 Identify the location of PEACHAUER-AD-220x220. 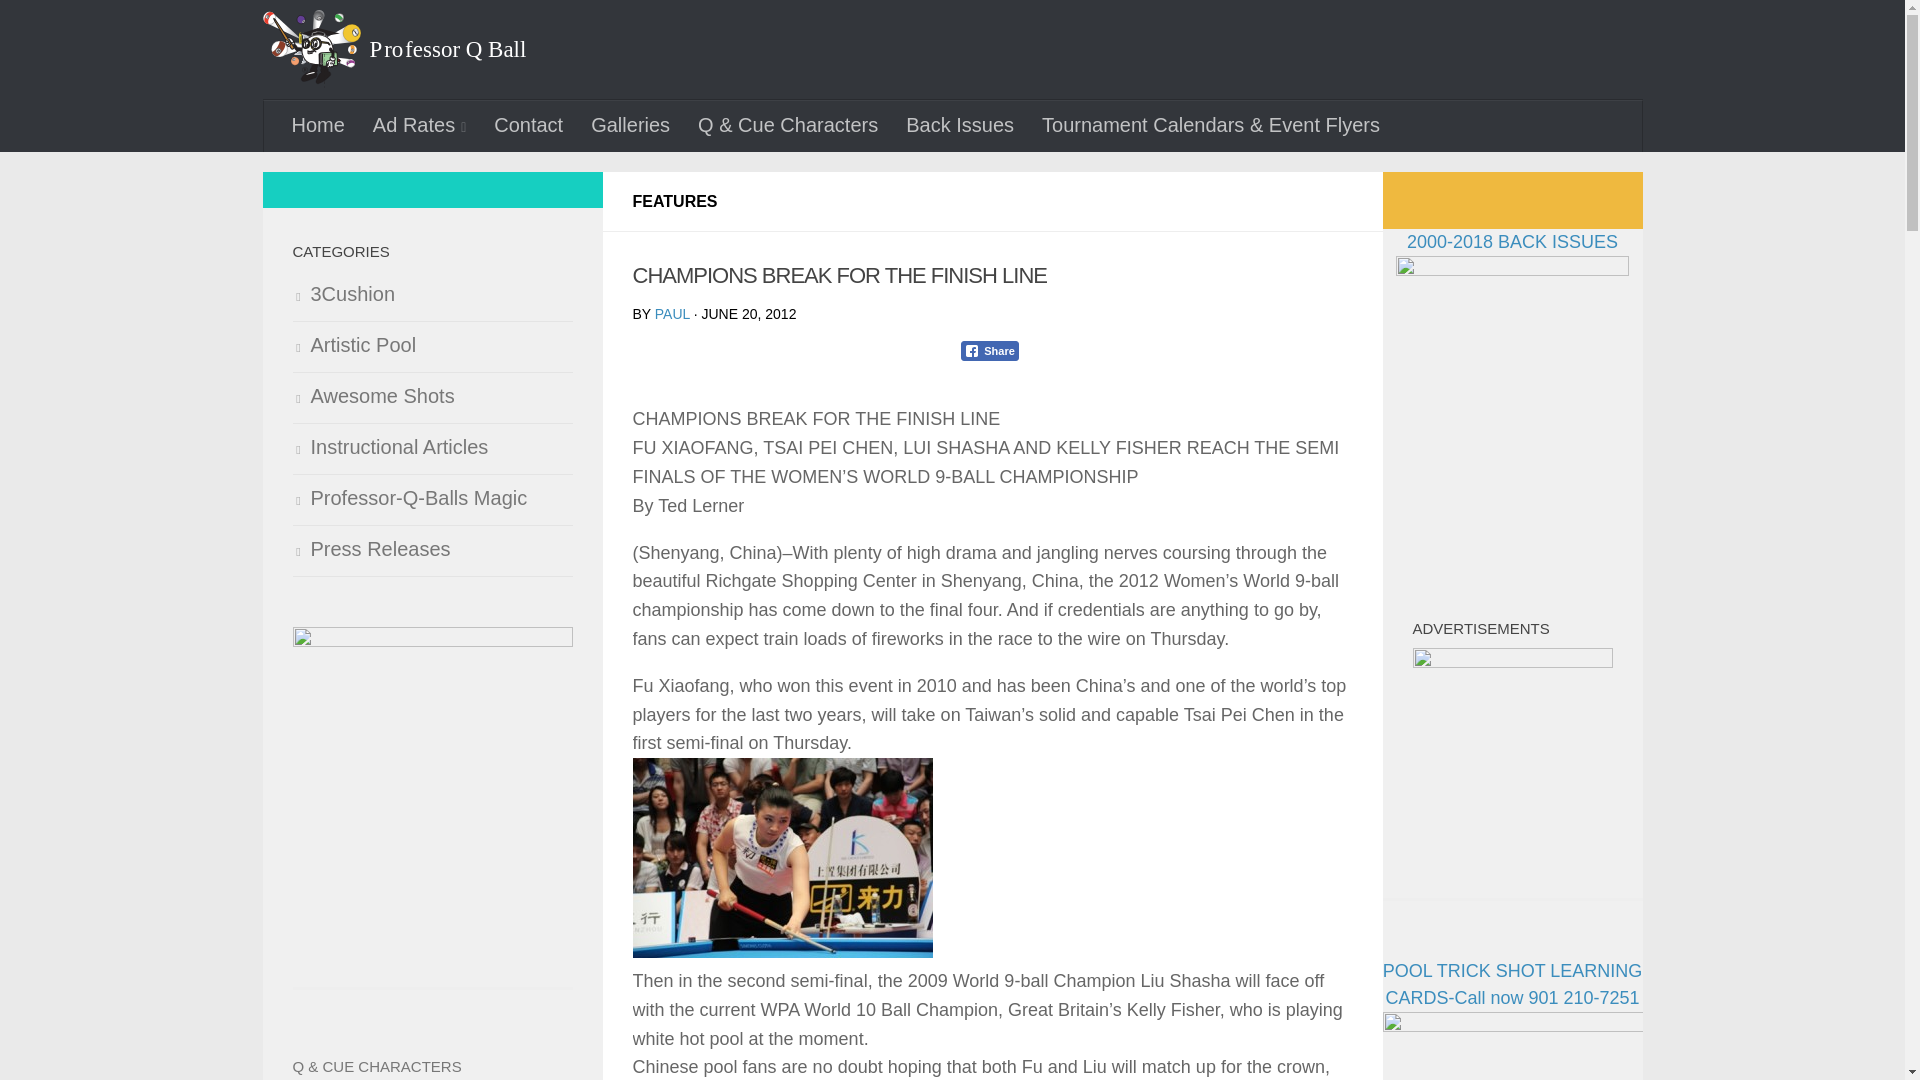
(1512, 748).